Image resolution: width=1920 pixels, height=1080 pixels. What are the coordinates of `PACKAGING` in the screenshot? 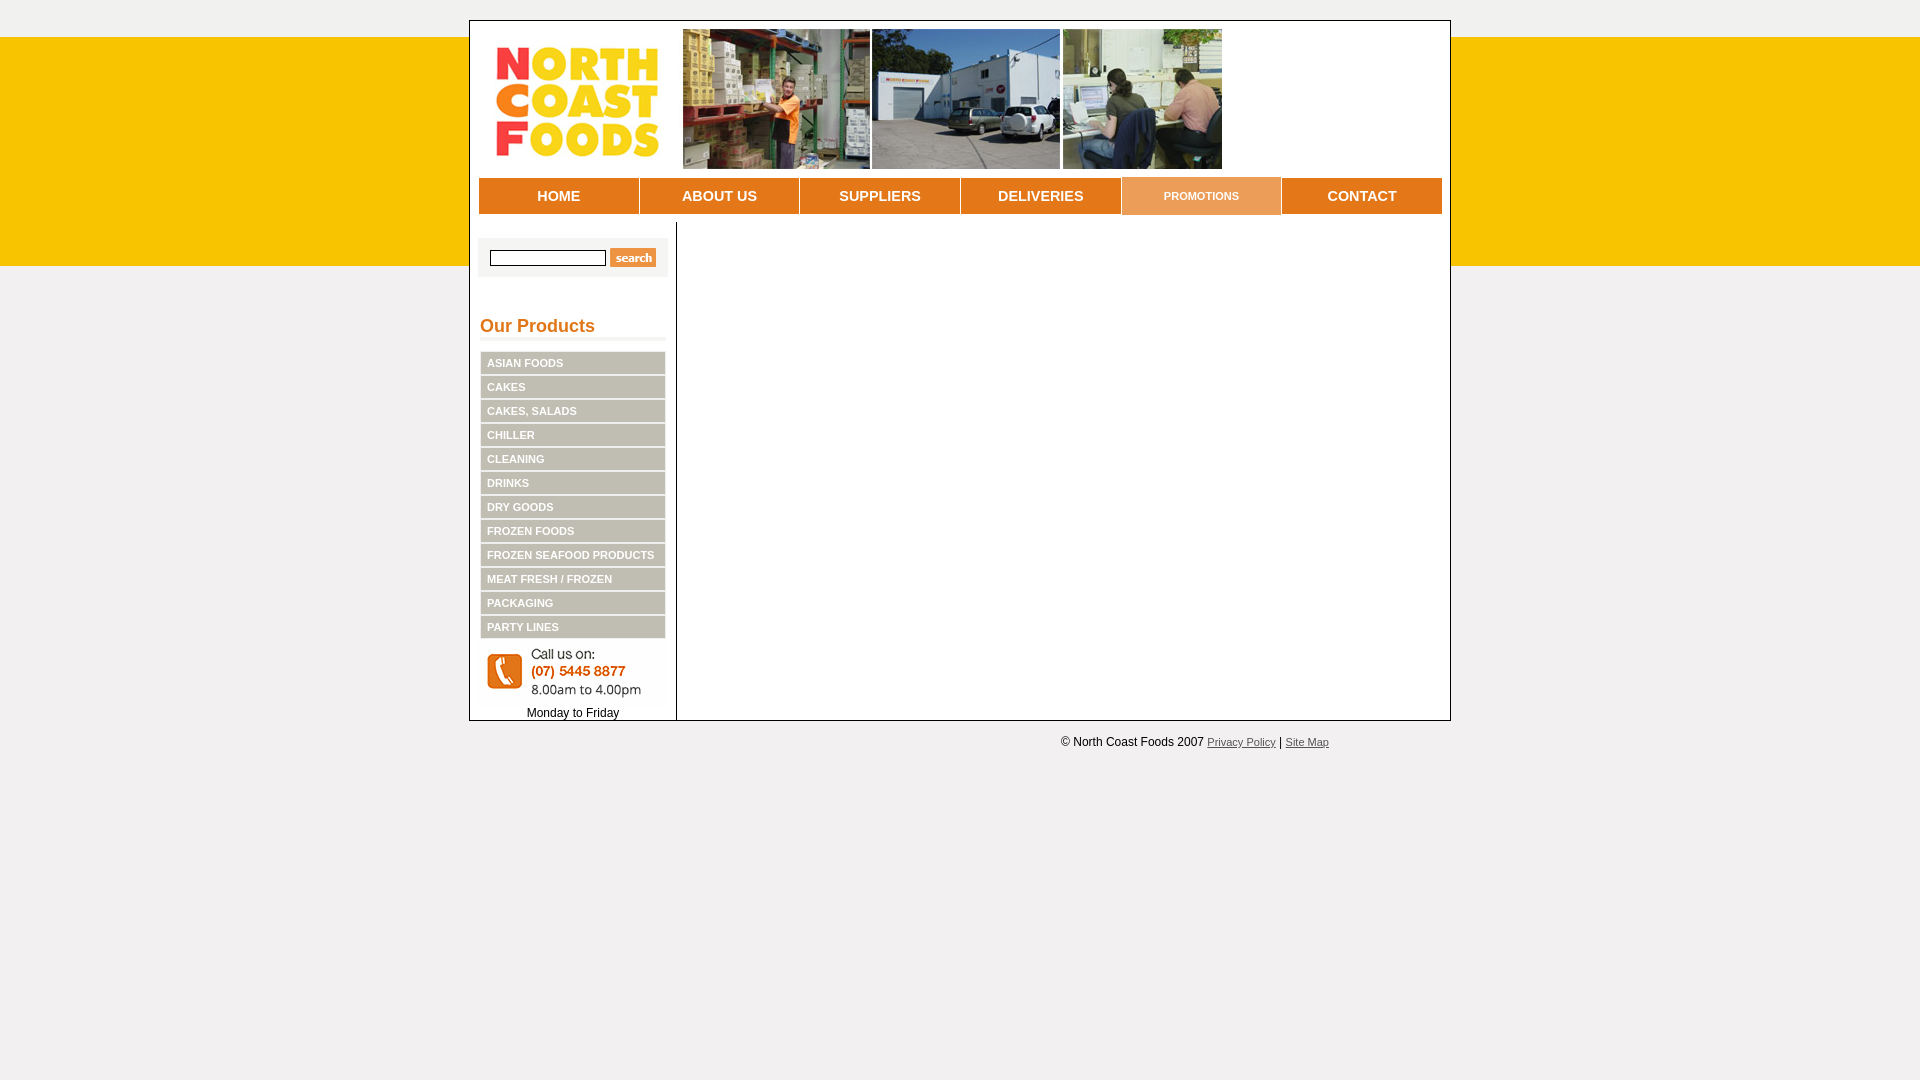 It's located at (520, 603).